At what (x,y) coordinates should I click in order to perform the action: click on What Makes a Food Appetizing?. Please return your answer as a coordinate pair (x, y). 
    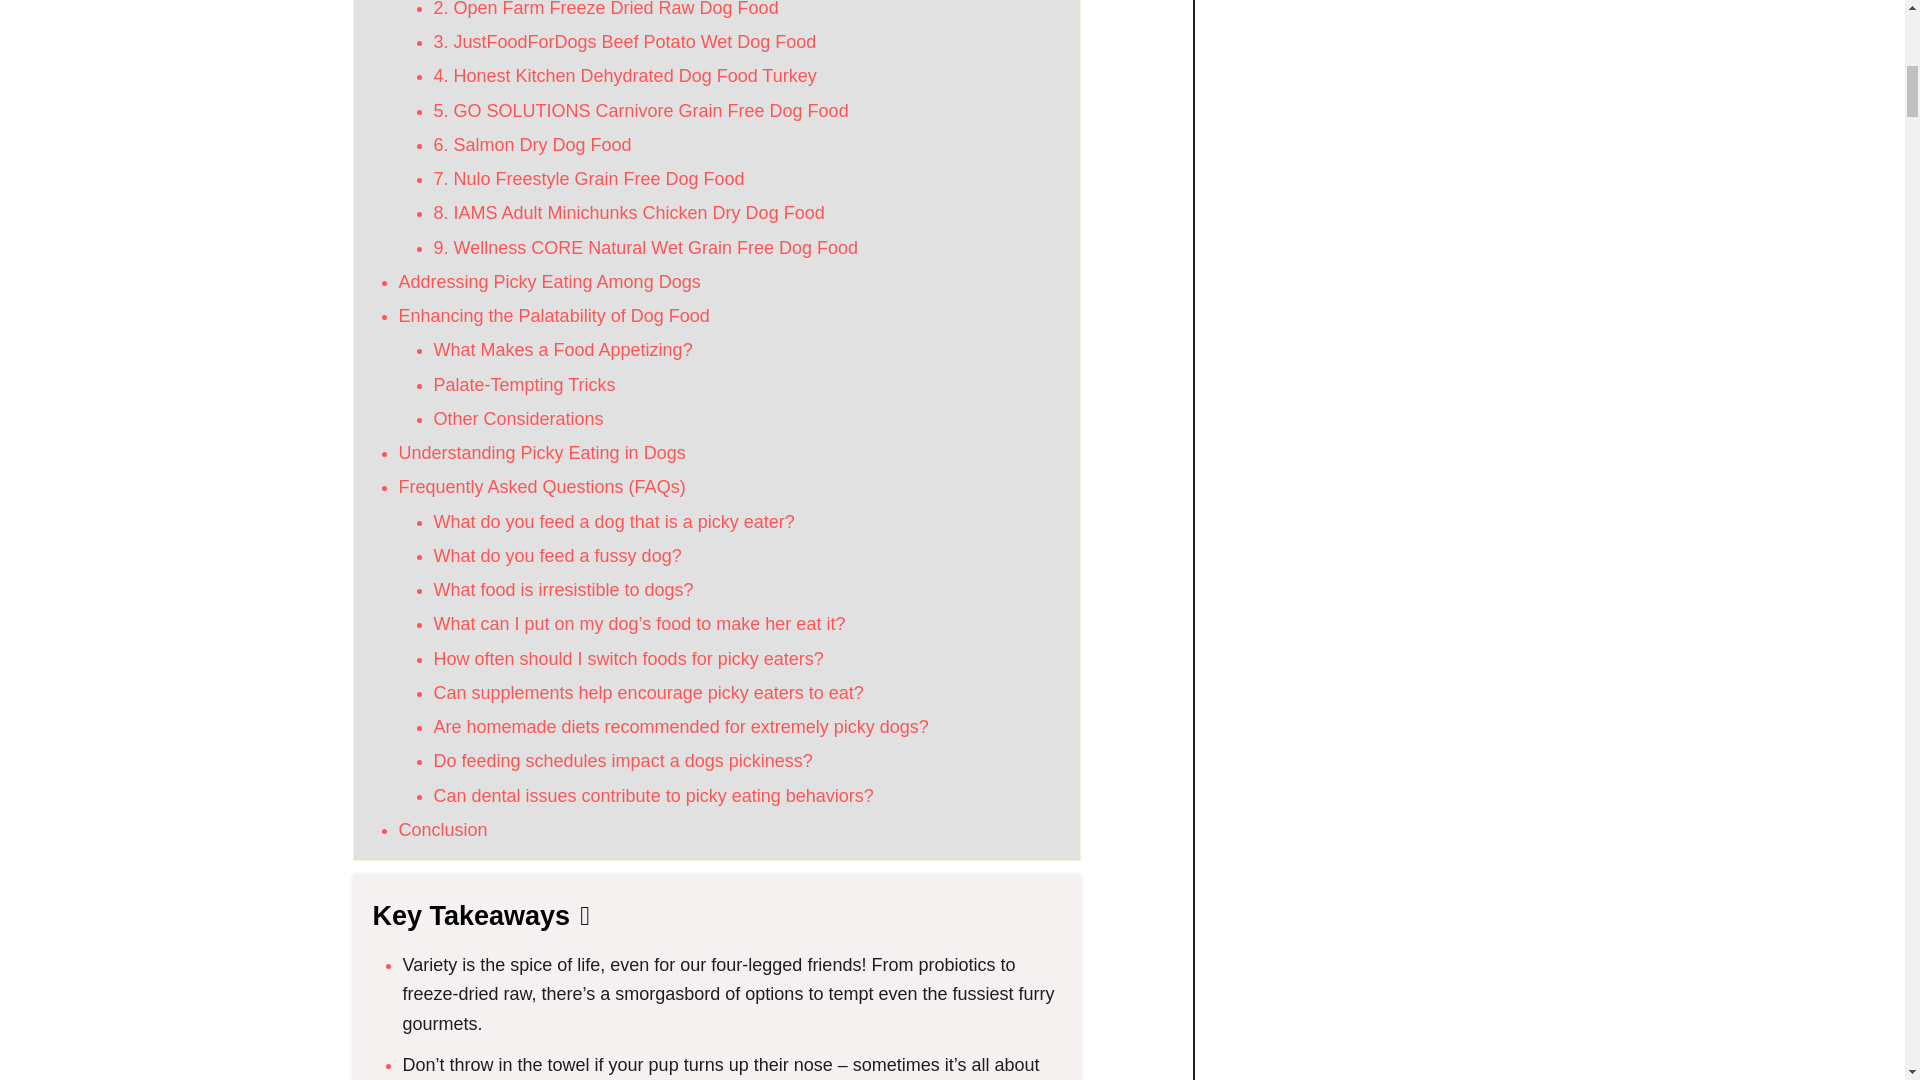
    Looking at the image, I should click on (563, 350).